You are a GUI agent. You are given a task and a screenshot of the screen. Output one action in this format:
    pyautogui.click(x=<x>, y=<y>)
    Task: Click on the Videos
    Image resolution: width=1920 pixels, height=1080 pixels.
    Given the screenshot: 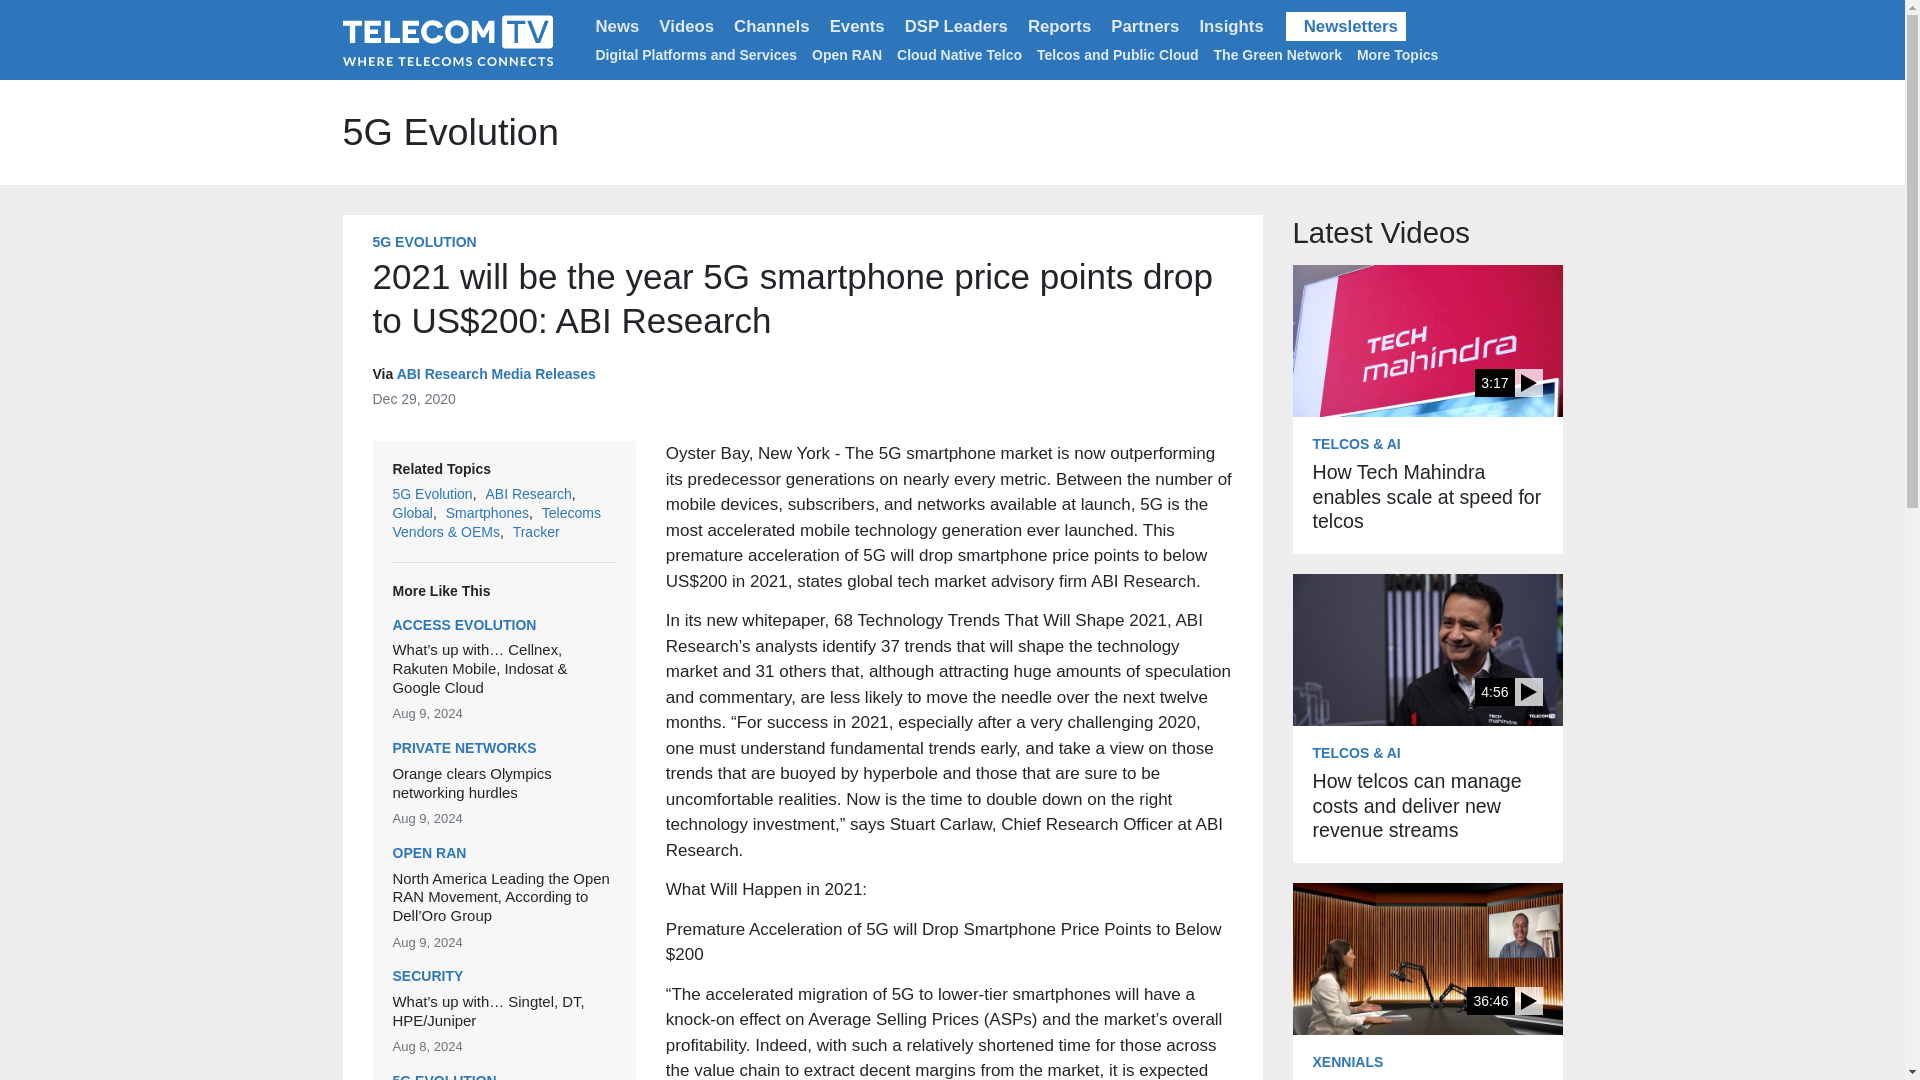 What is the action you would take?
    pyautogui.click(x=686, y=26)
    